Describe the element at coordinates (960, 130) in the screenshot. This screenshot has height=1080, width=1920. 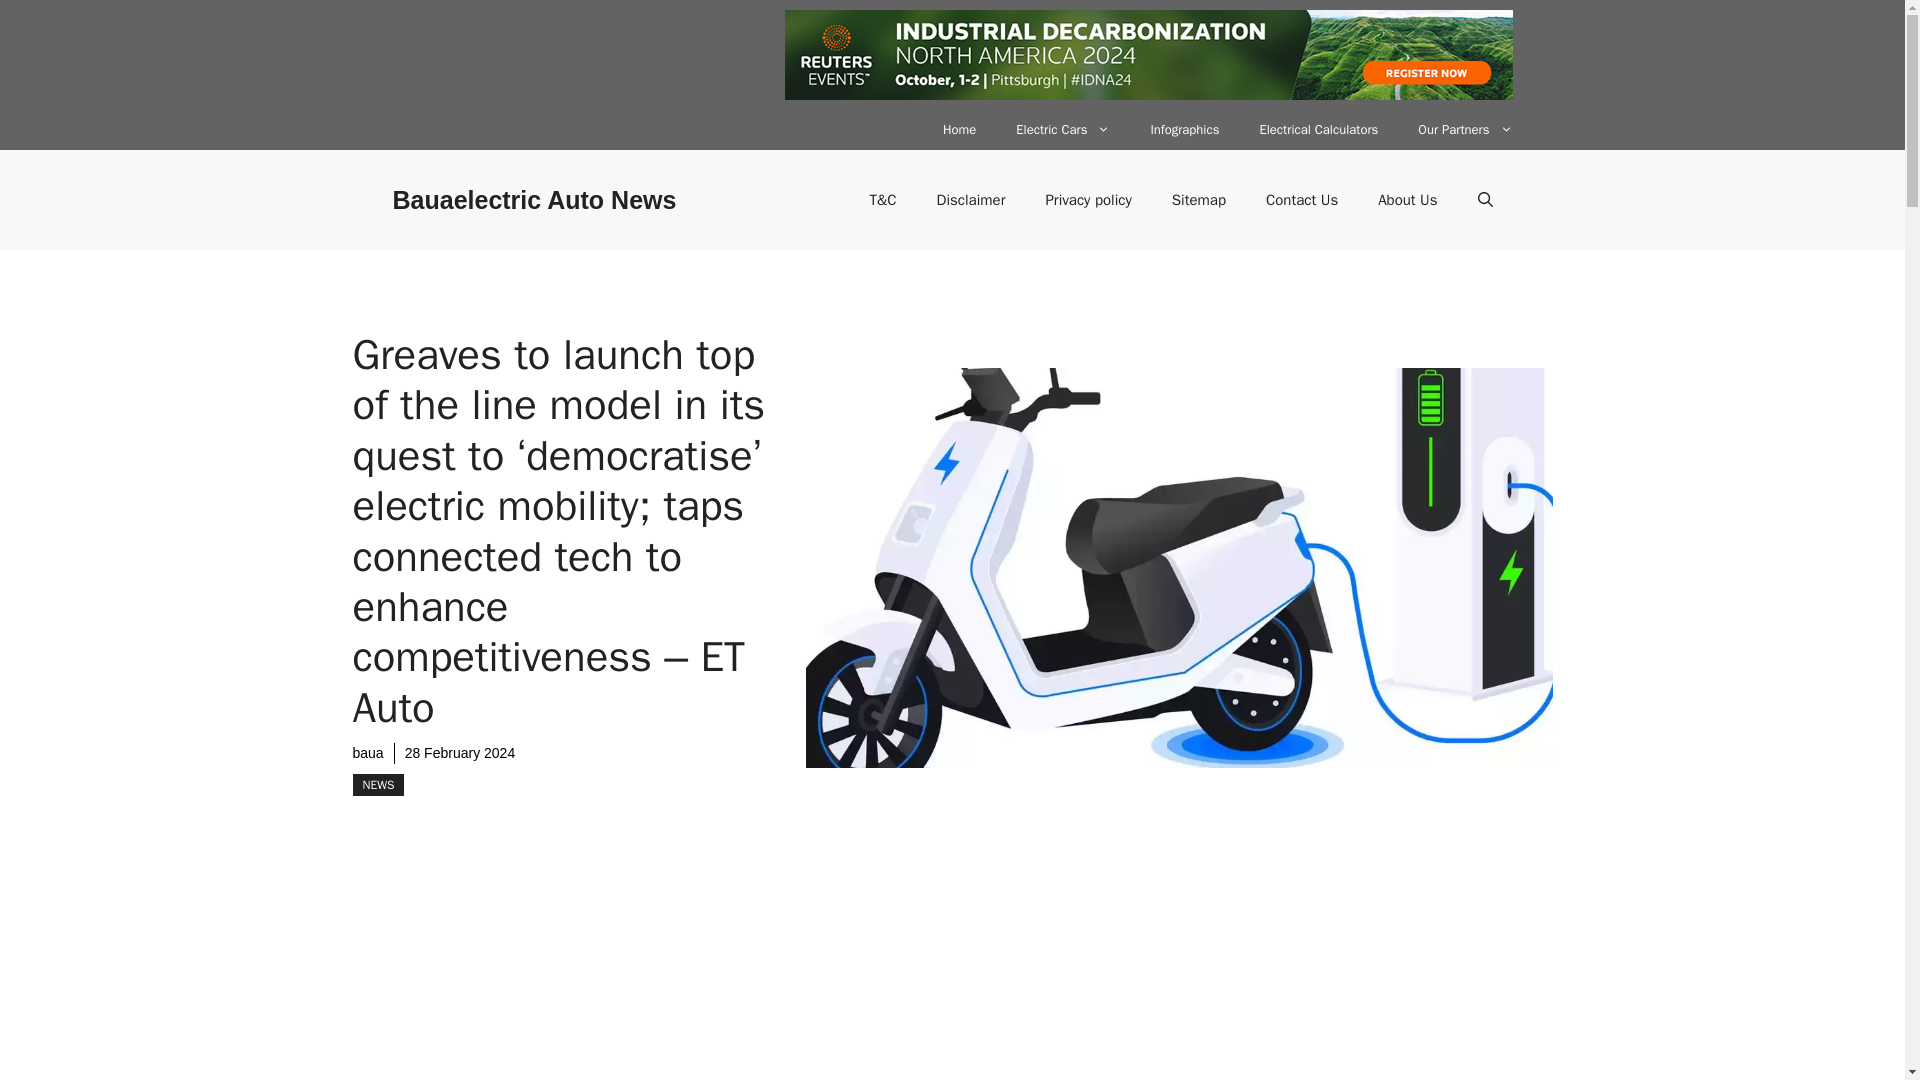
I see `Home` at that location.